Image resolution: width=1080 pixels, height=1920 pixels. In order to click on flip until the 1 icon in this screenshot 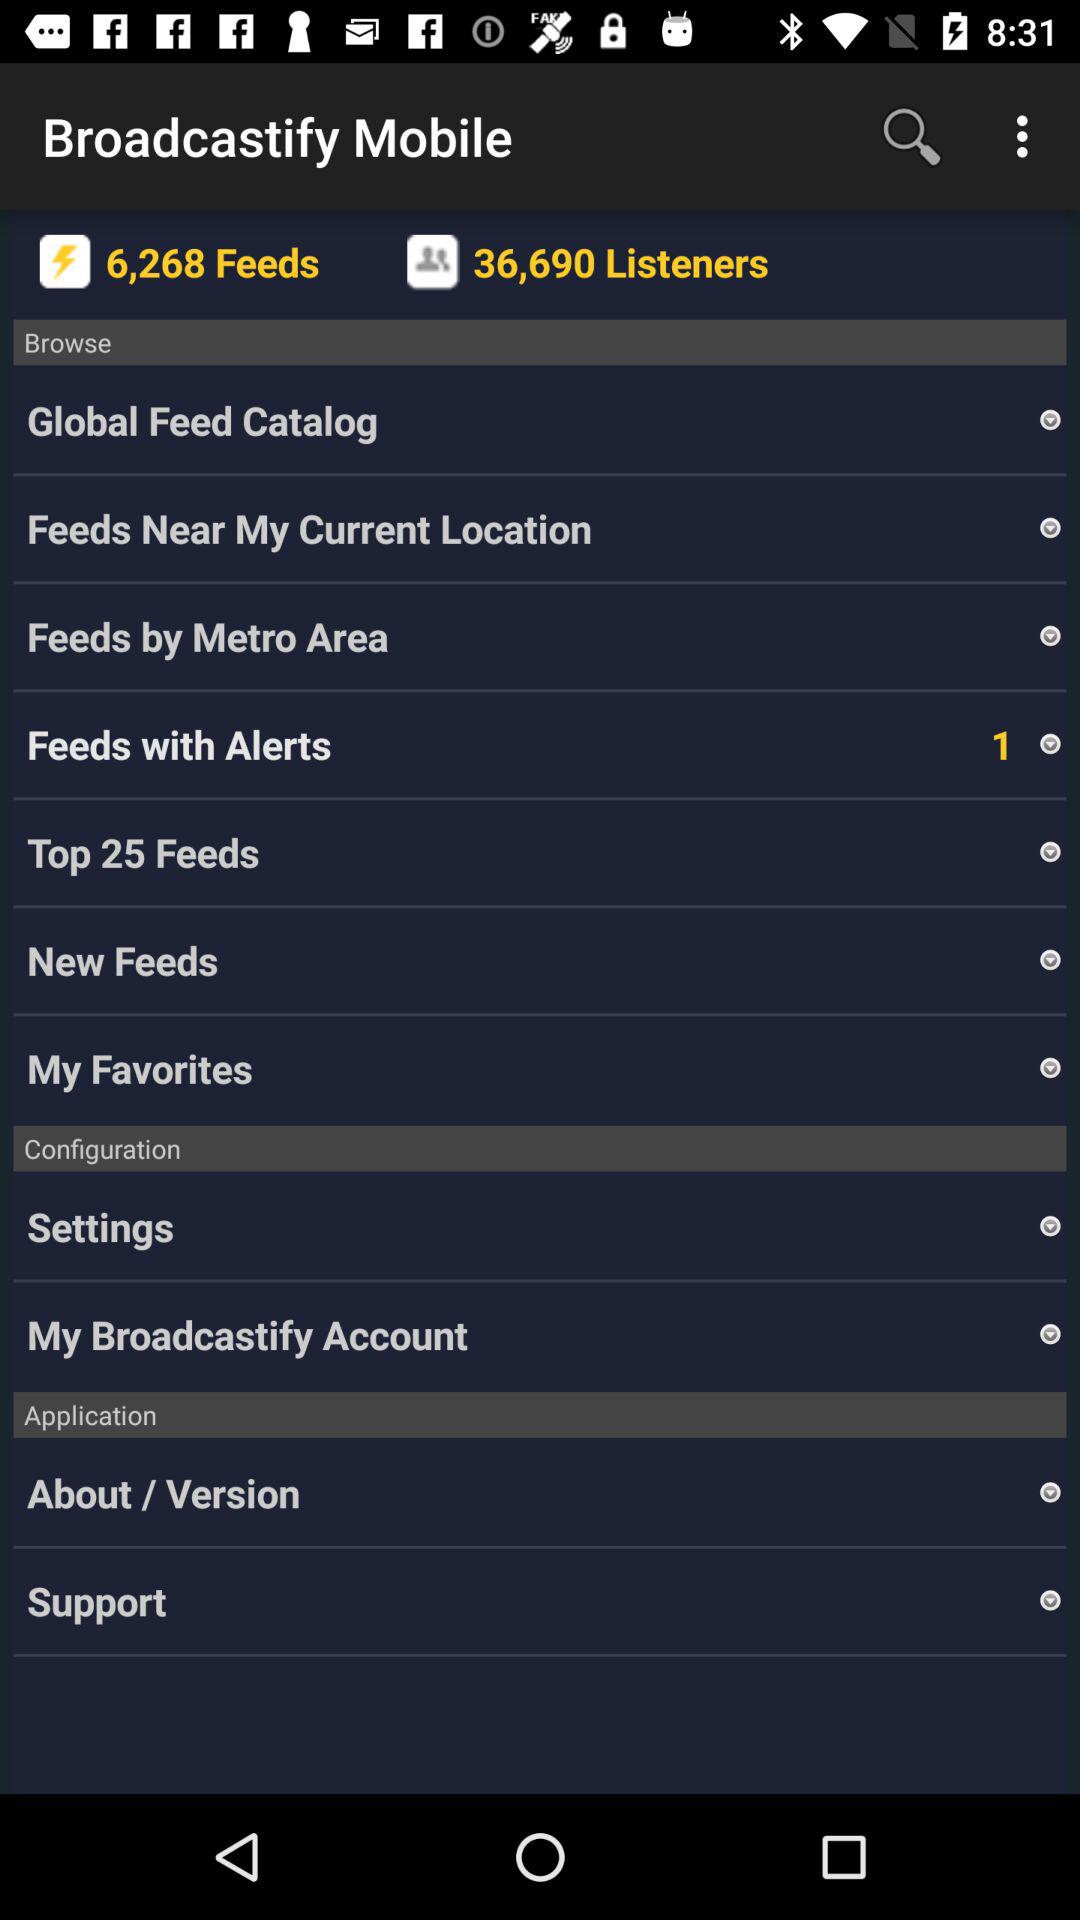, I will do `click(974, 744)`.